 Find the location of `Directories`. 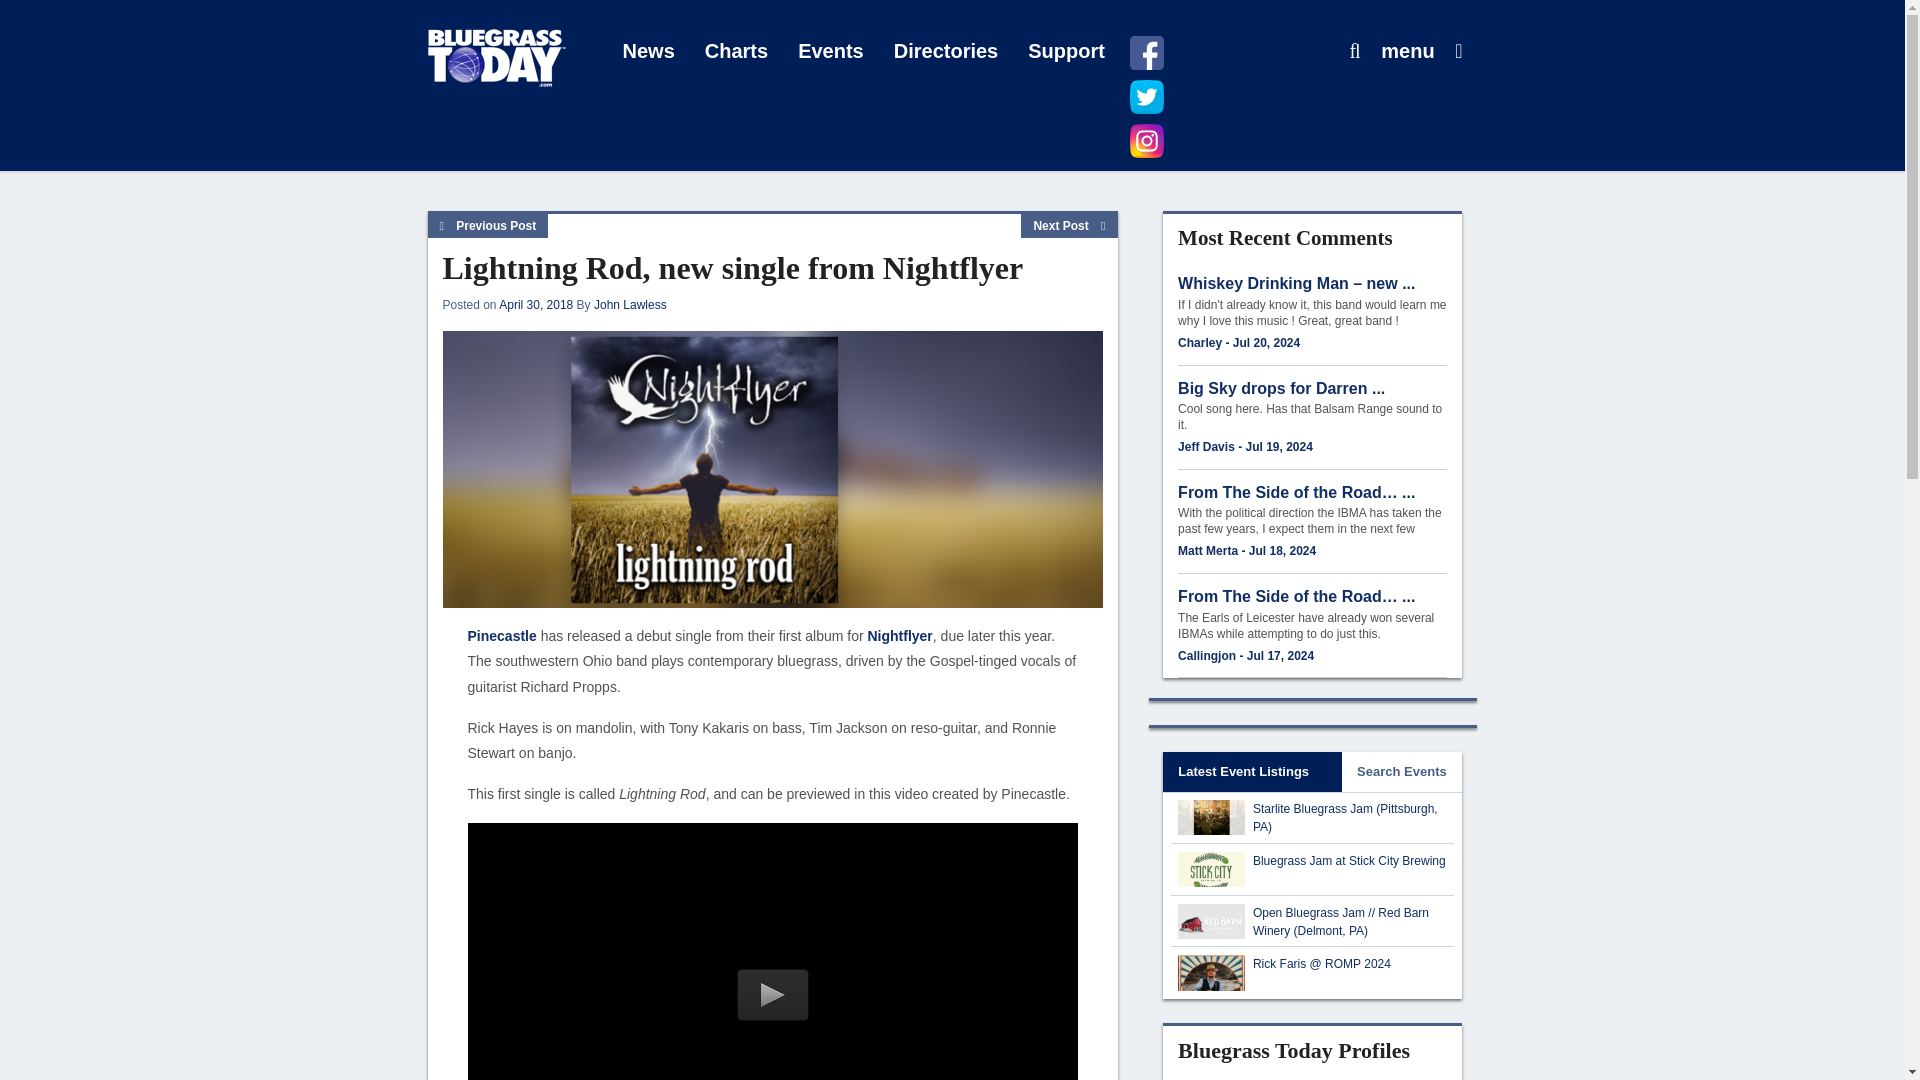

Directories is located at coordinates (946, 52).